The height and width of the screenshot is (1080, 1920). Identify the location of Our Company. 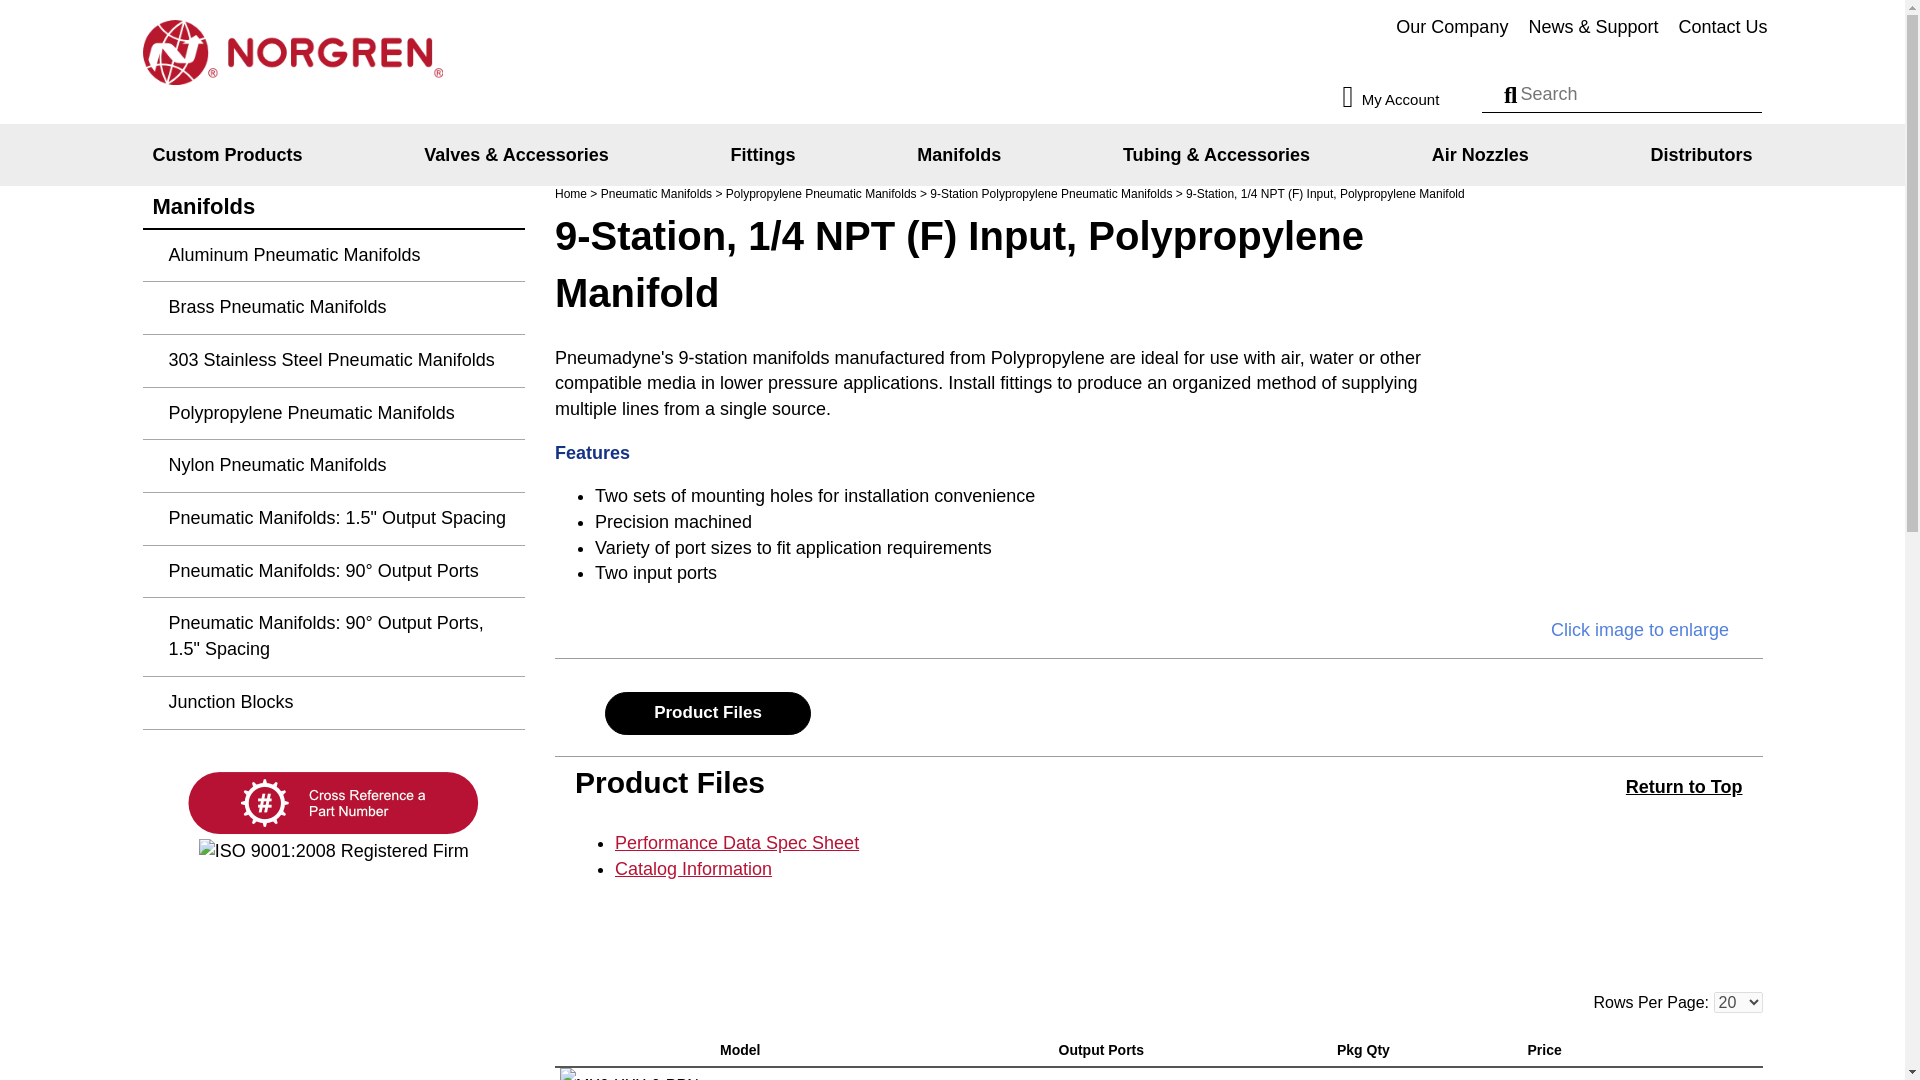
(1452, 28).